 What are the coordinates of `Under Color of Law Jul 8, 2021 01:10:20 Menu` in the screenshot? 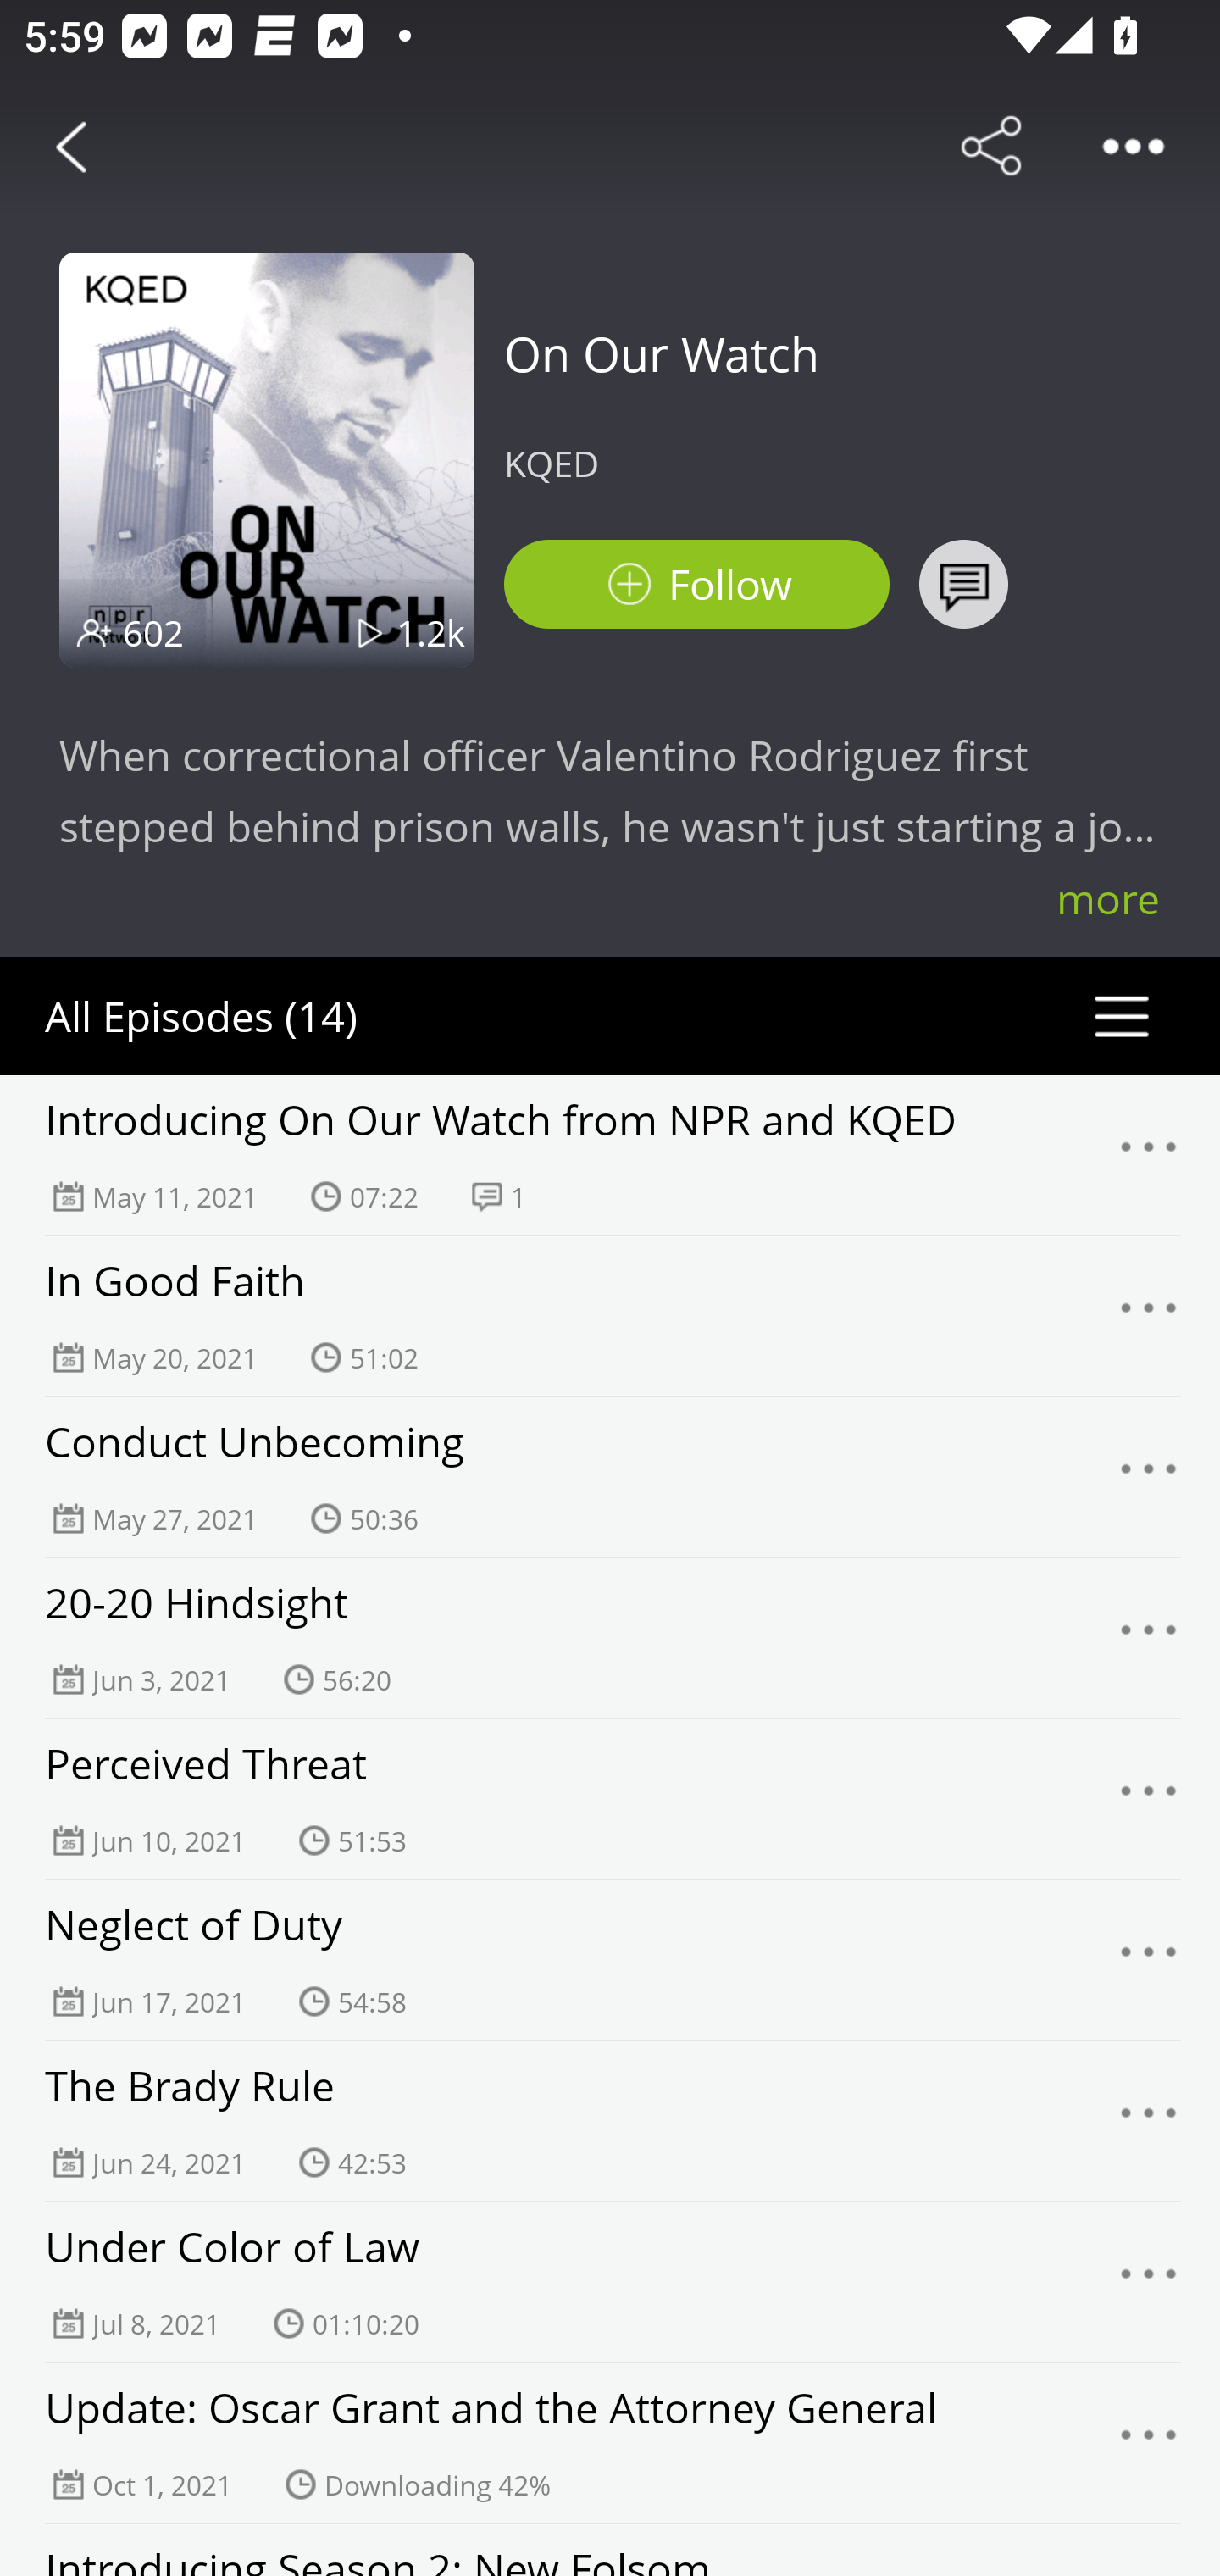 It's located at (610, 2282).